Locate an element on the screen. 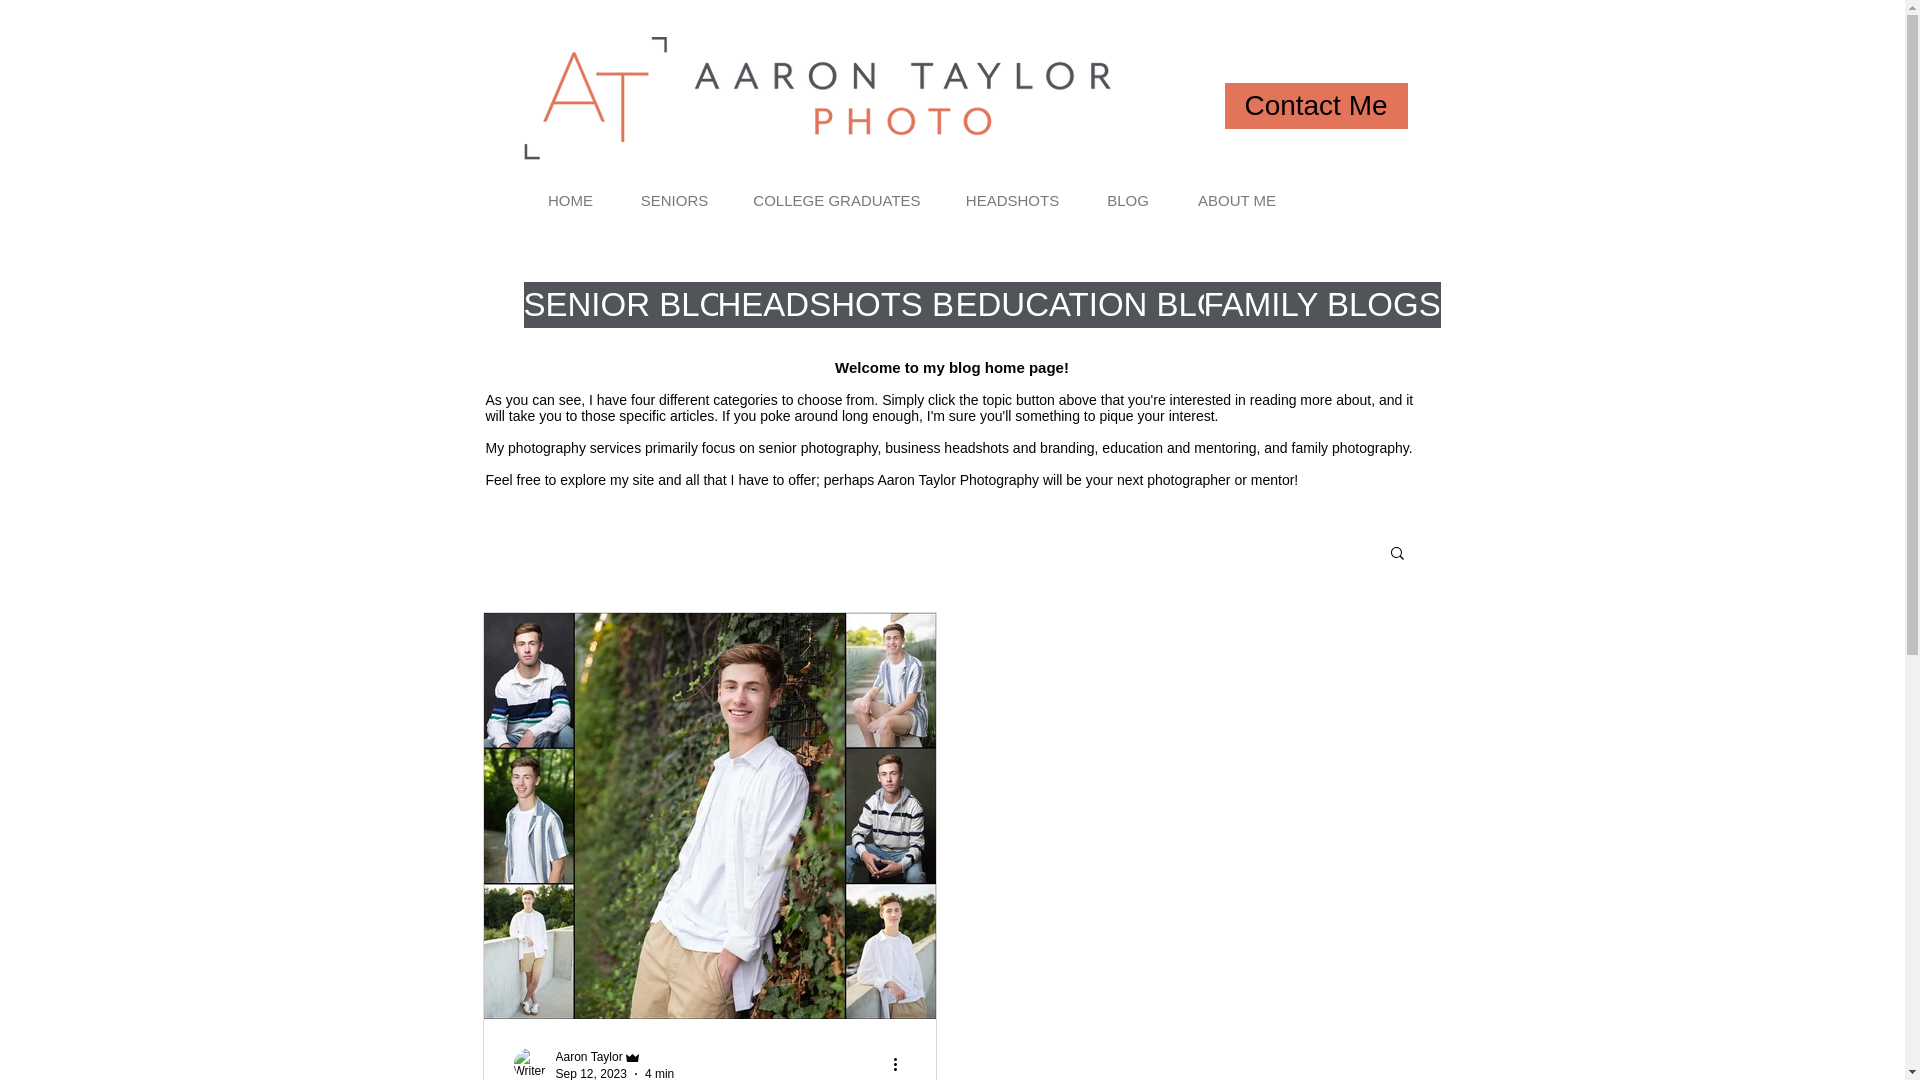 The image size is (1920, 1080). HEADSHOTS is located at coordinates (1012, 200).